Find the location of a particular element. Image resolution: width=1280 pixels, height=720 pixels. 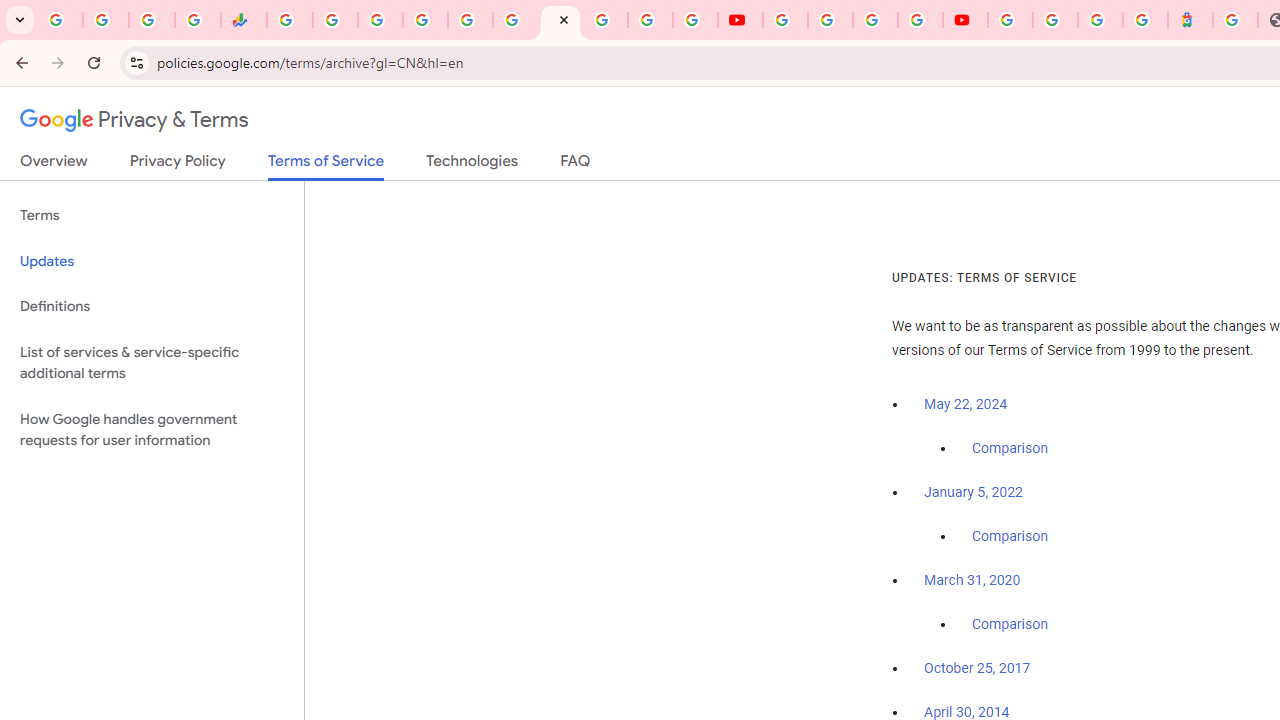

YouTube is located at coordinates (740, 20).